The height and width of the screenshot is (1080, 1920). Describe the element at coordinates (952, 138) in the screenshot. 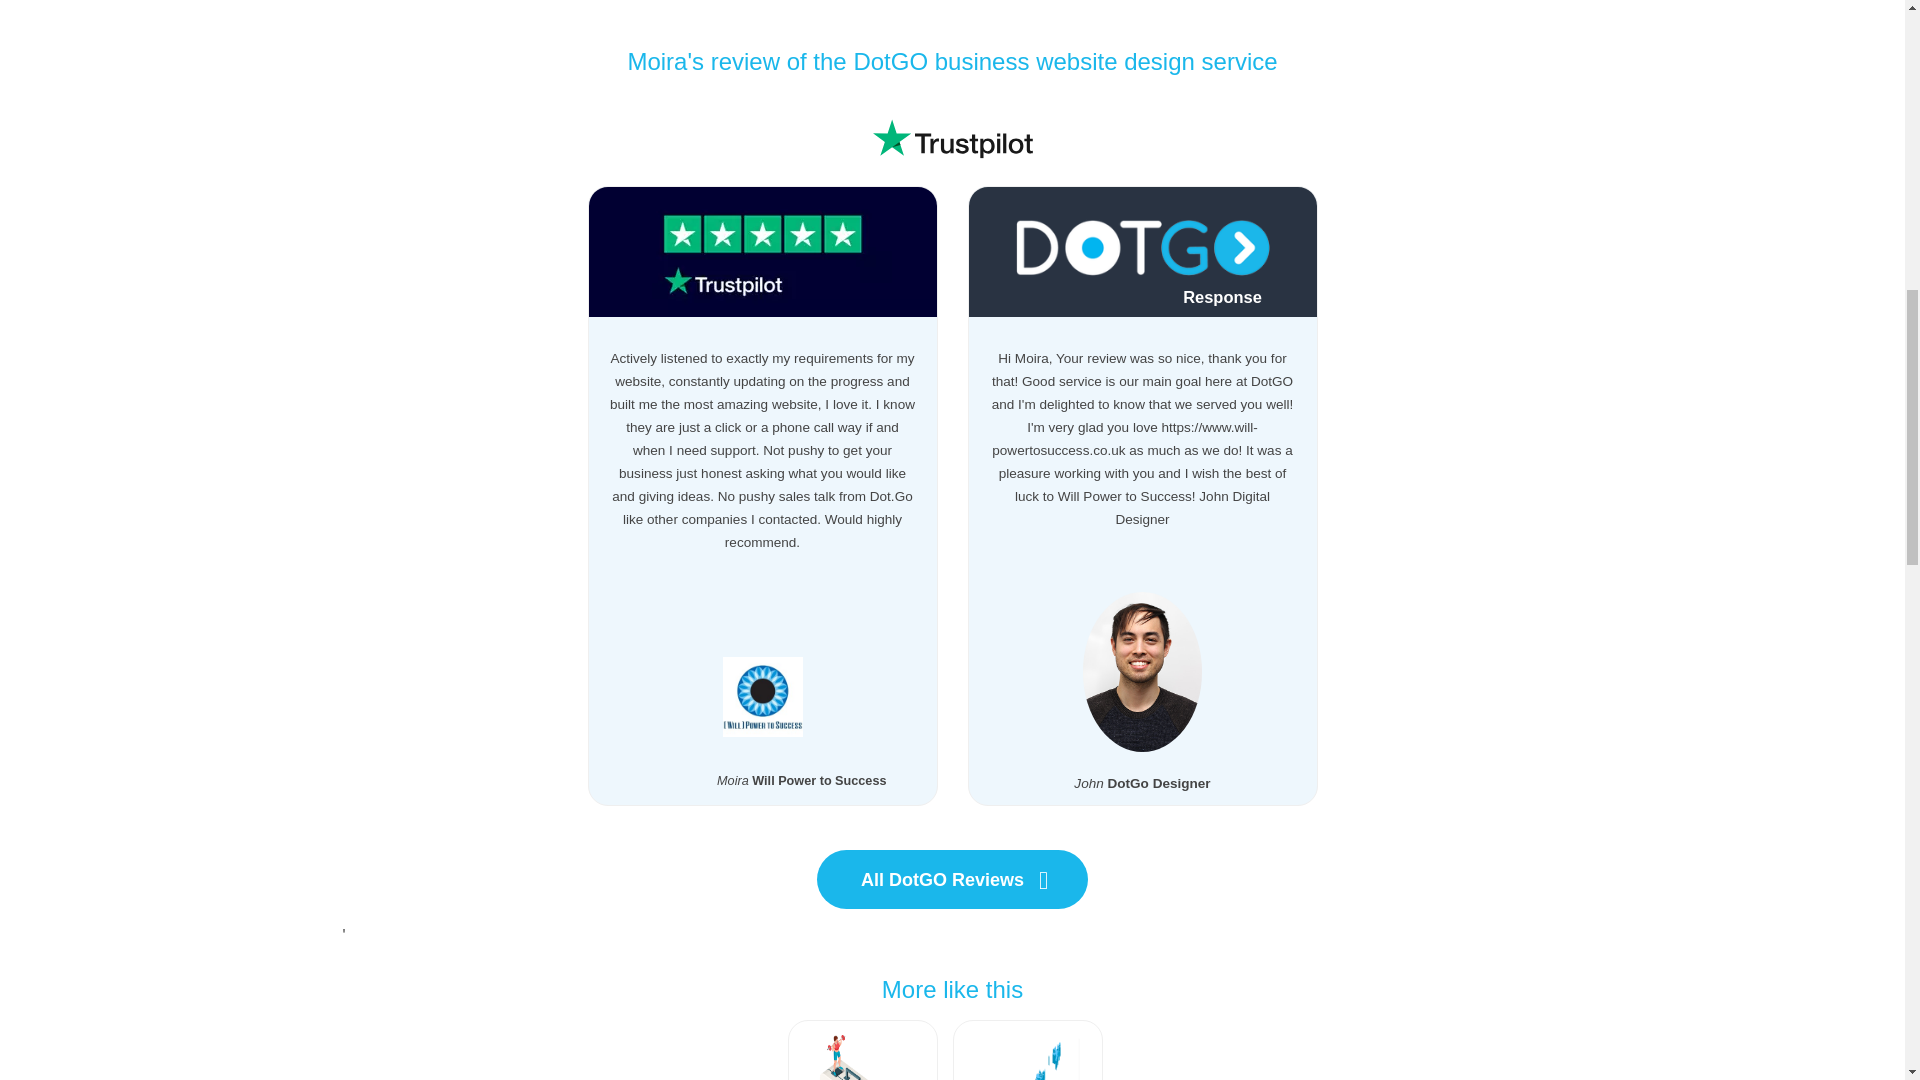

I see `Customer reviews powered by Trustpilot` at that location.